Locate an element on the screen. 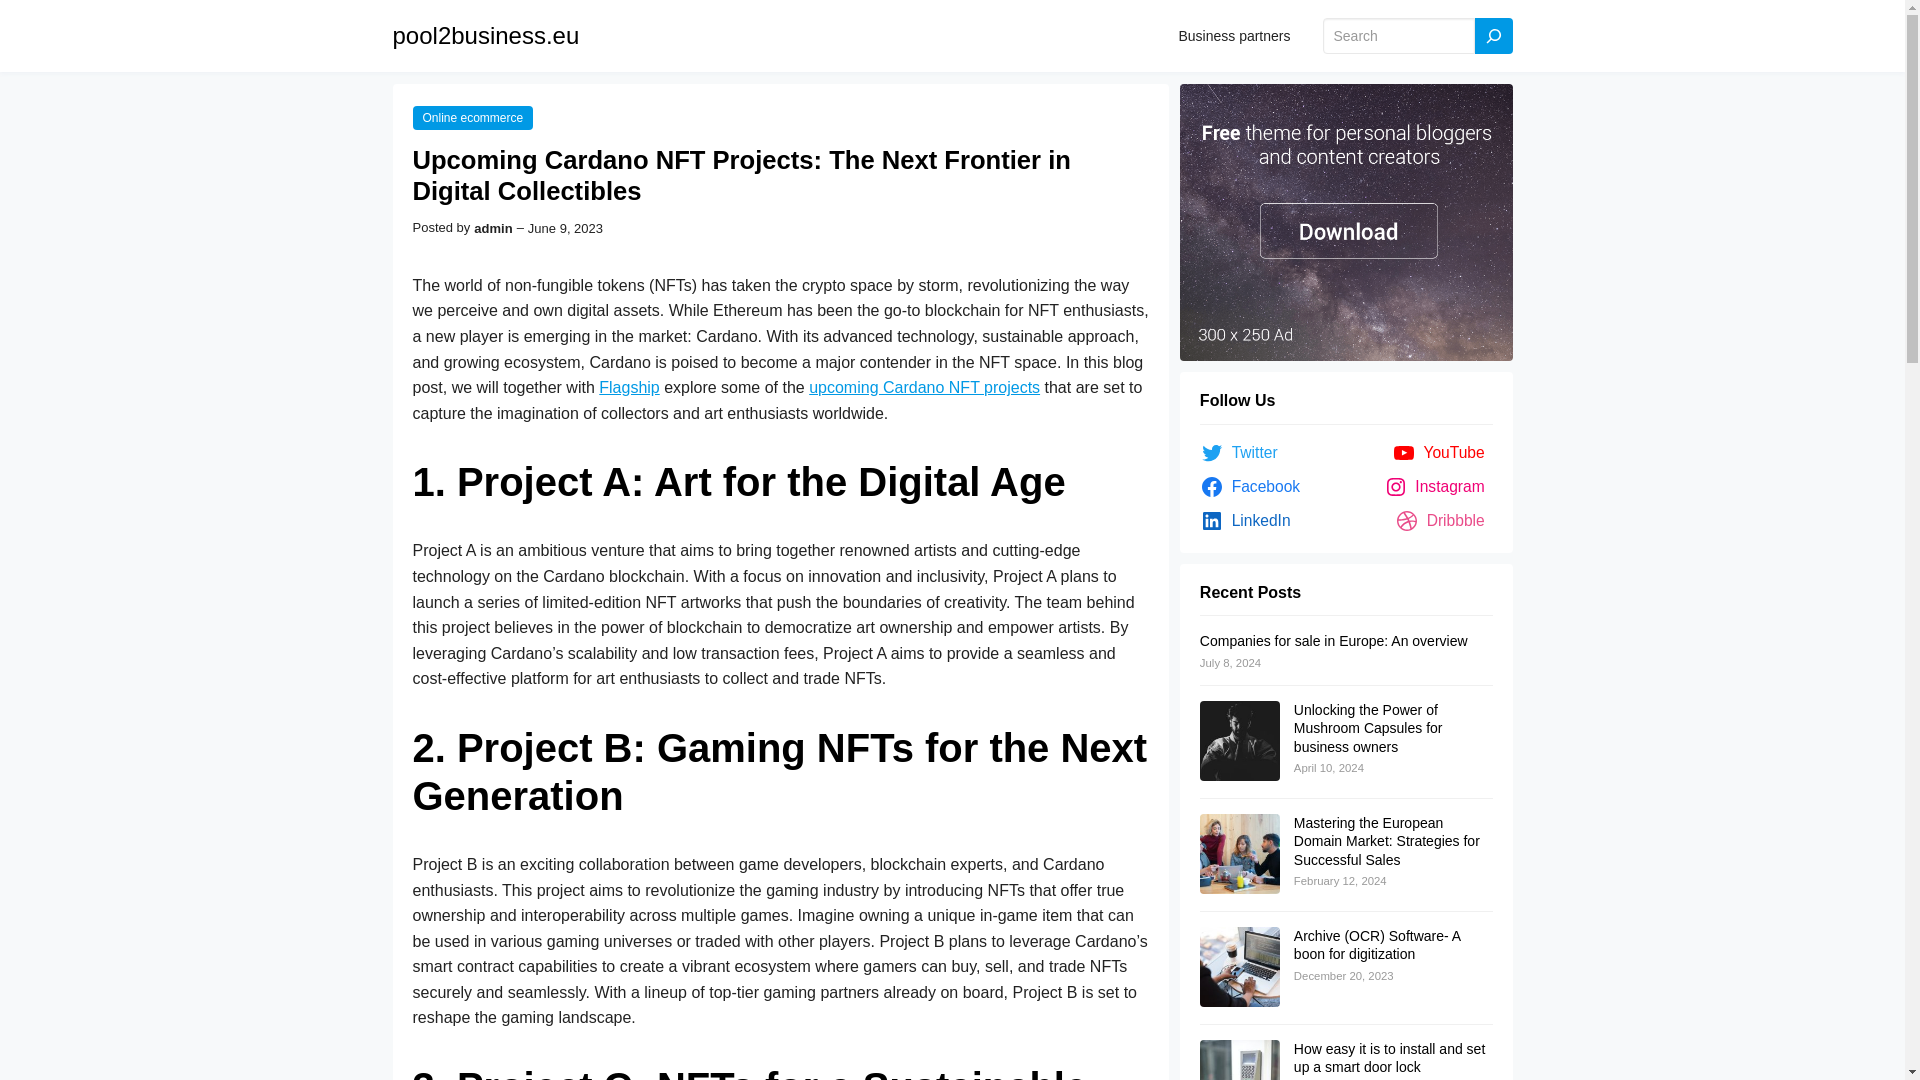 This screenshot has height=1080, width=1920. Dribbble is located at coordinates (1444, 520).